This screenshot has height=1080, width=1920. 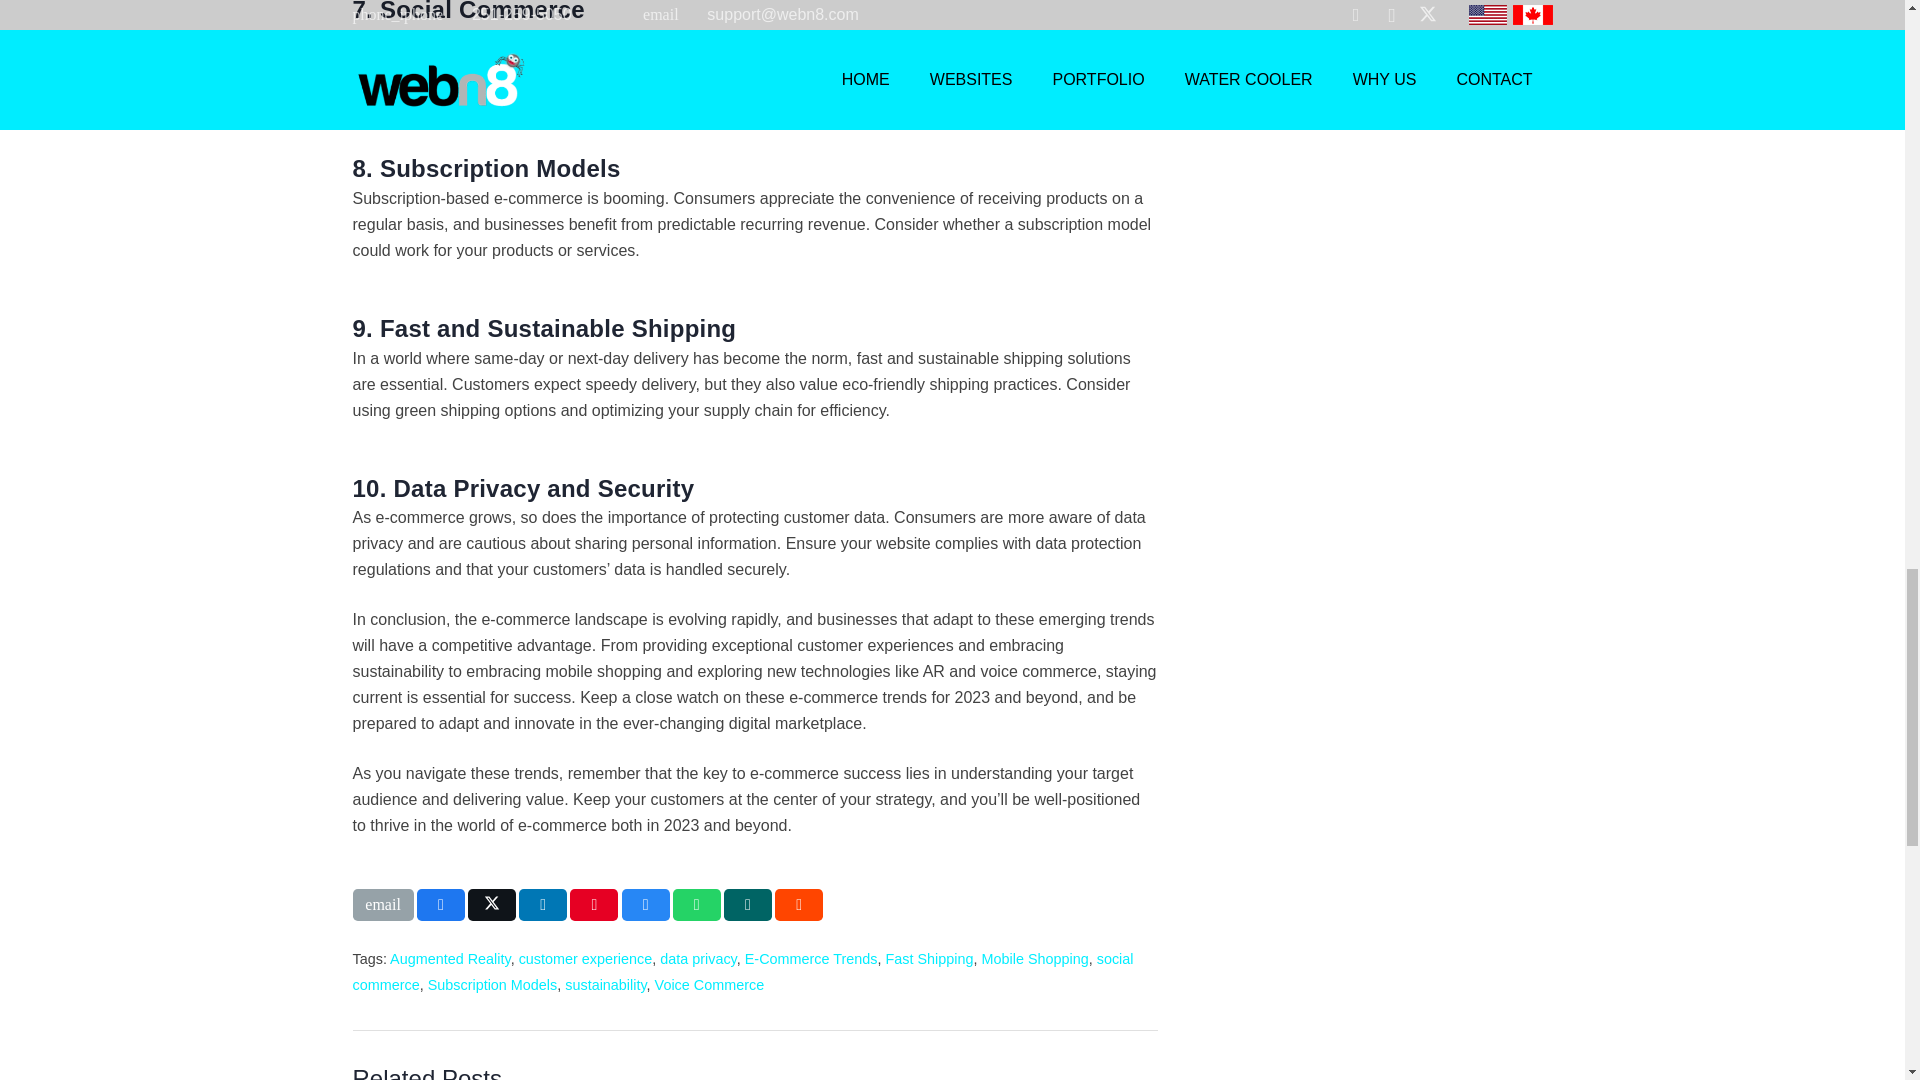 I want to click on Mobile Shopping, so click(x=1034, y=958).